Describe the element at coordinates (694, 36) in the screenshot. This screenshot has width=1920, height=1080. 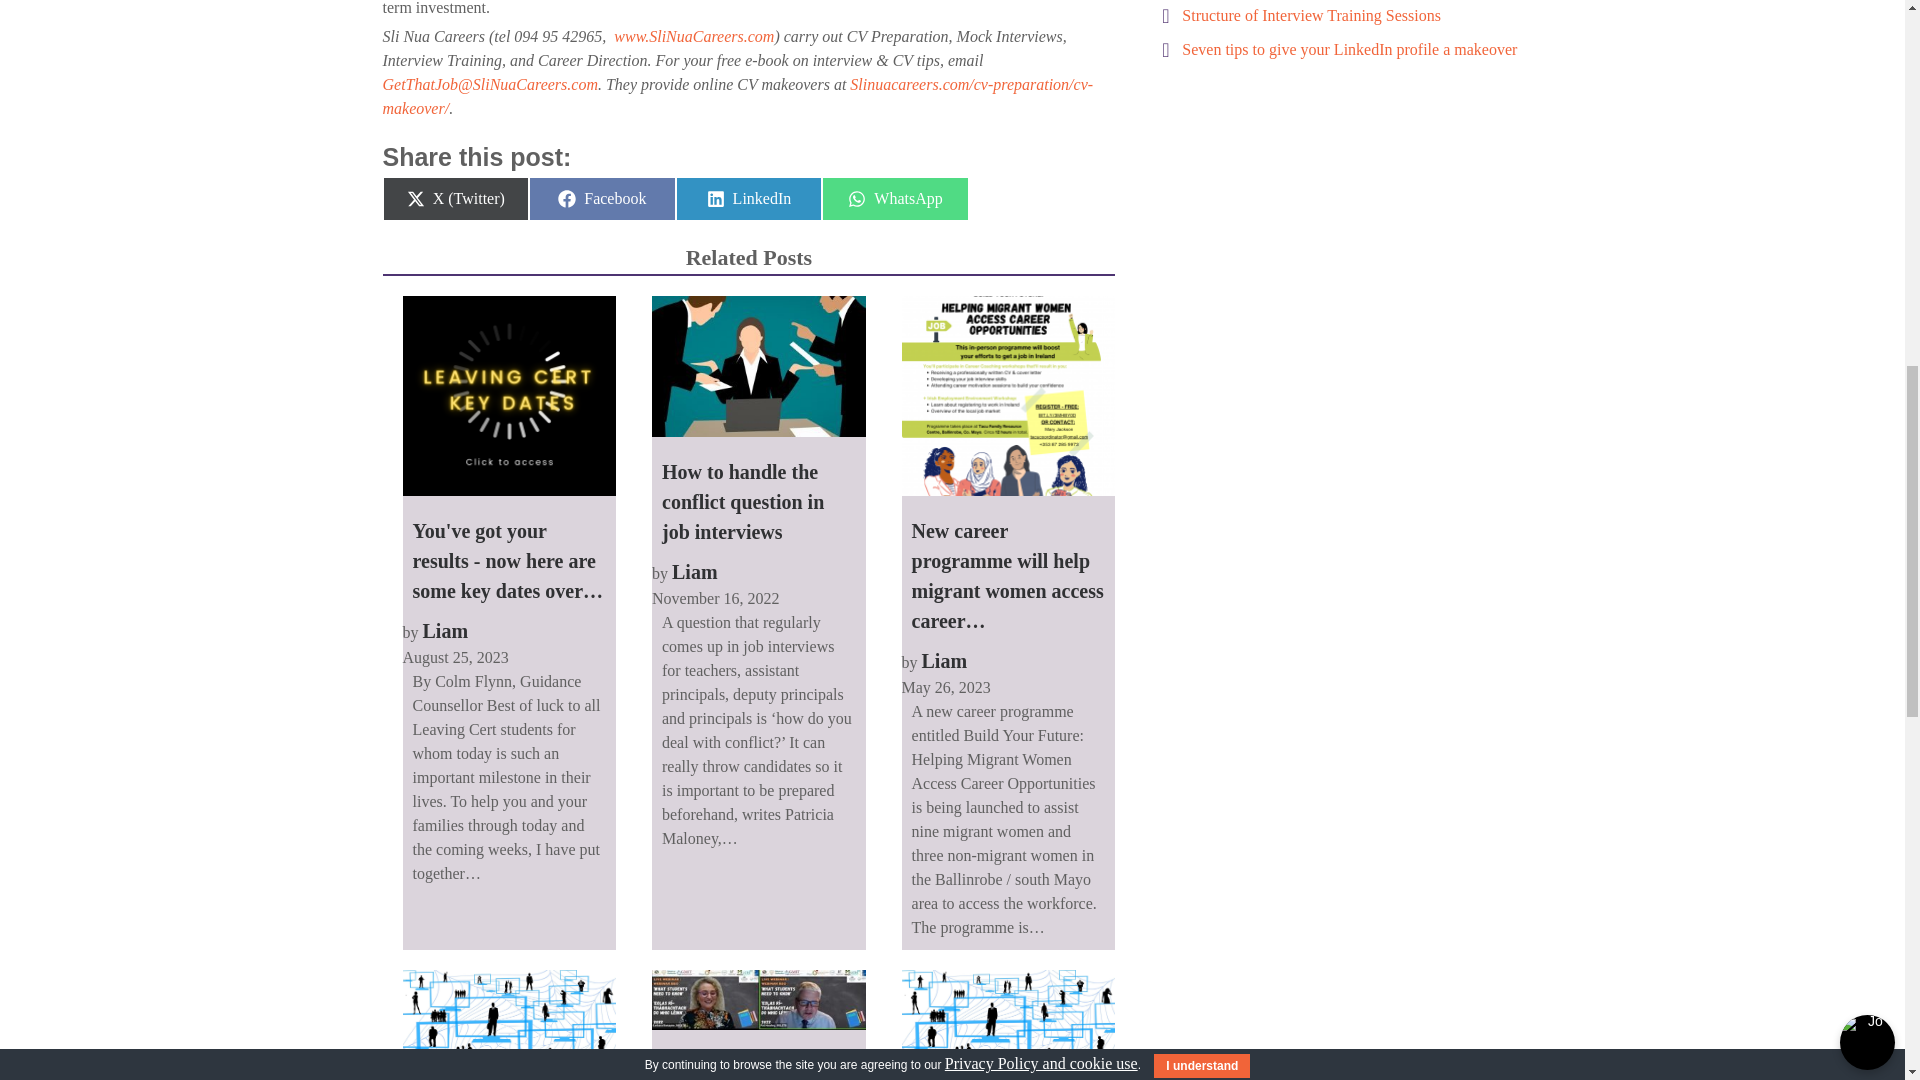
I see `www.SliNuaCareers.com` at that location.